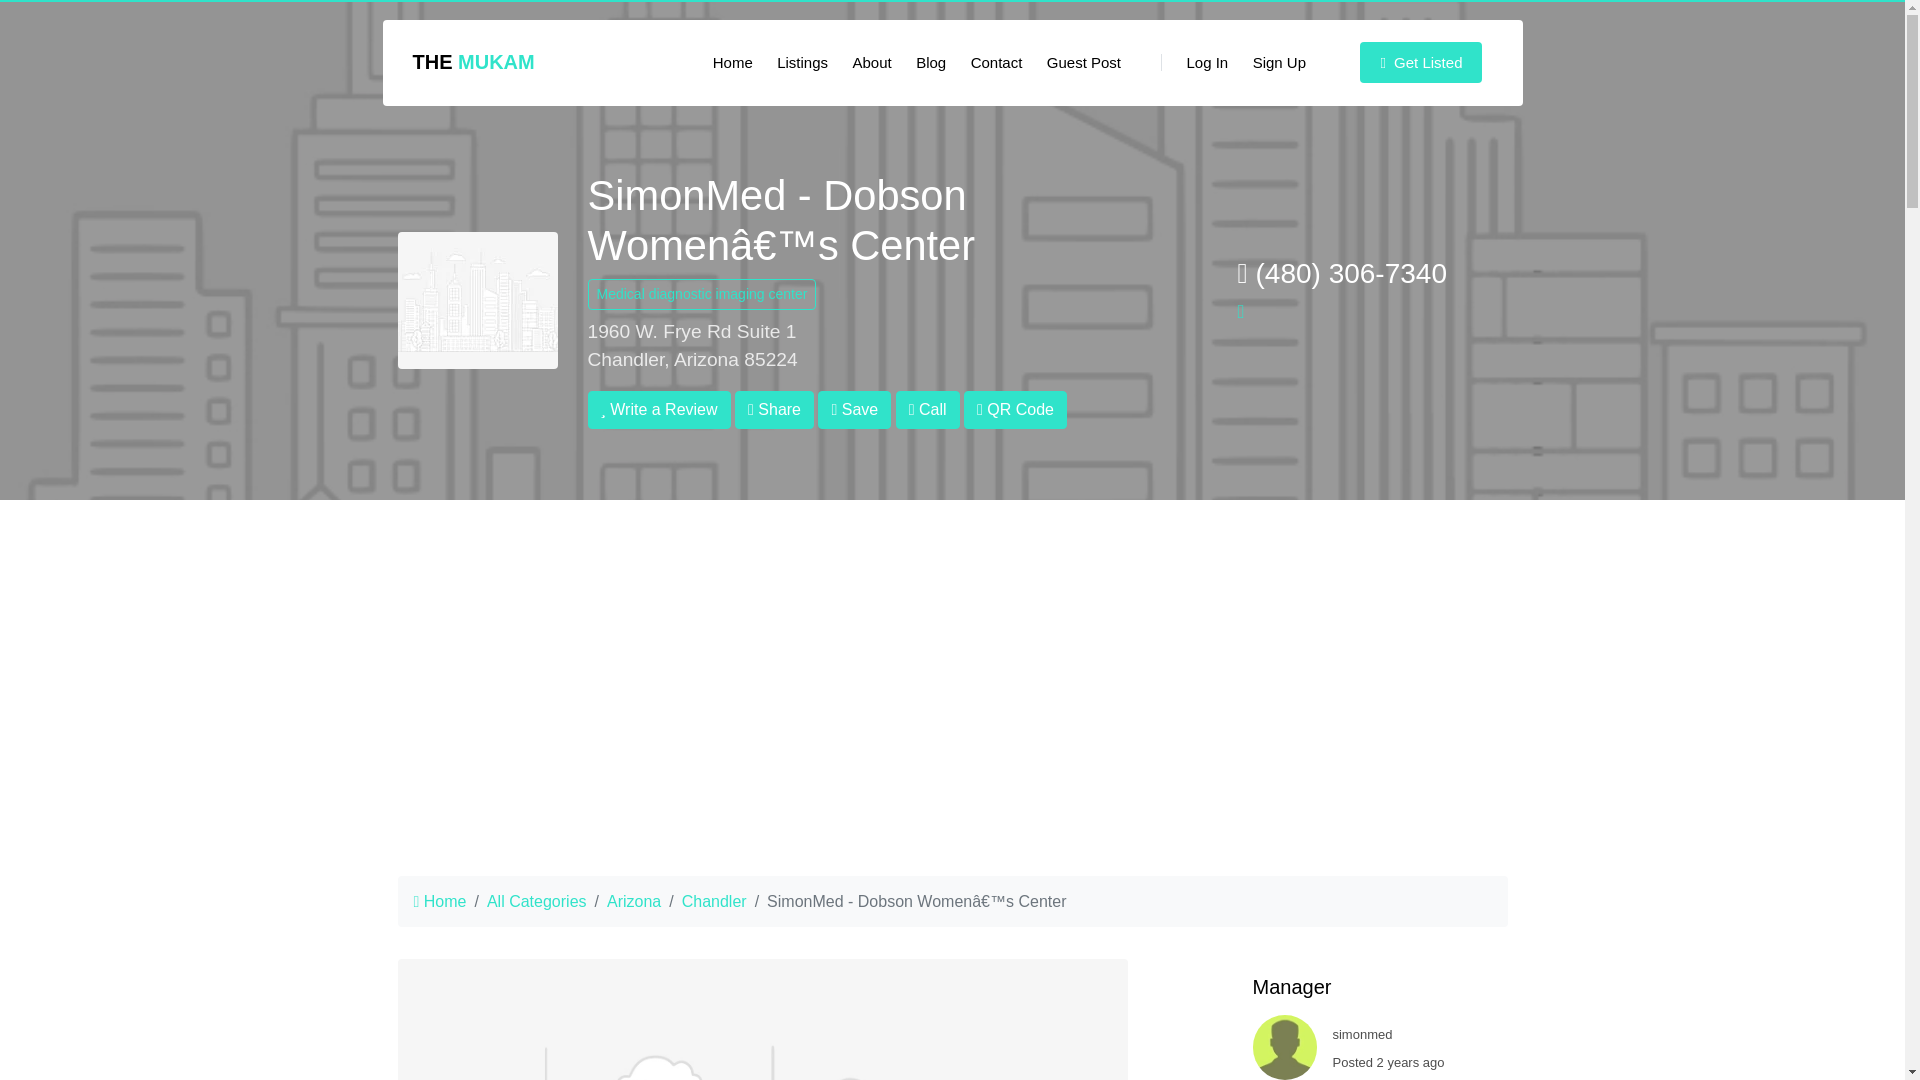 The width and height of the screenshot is (1920, 1080). Describe the element at coordinates (1015, 409) in the screenshot. I see `QR Code` at that location.